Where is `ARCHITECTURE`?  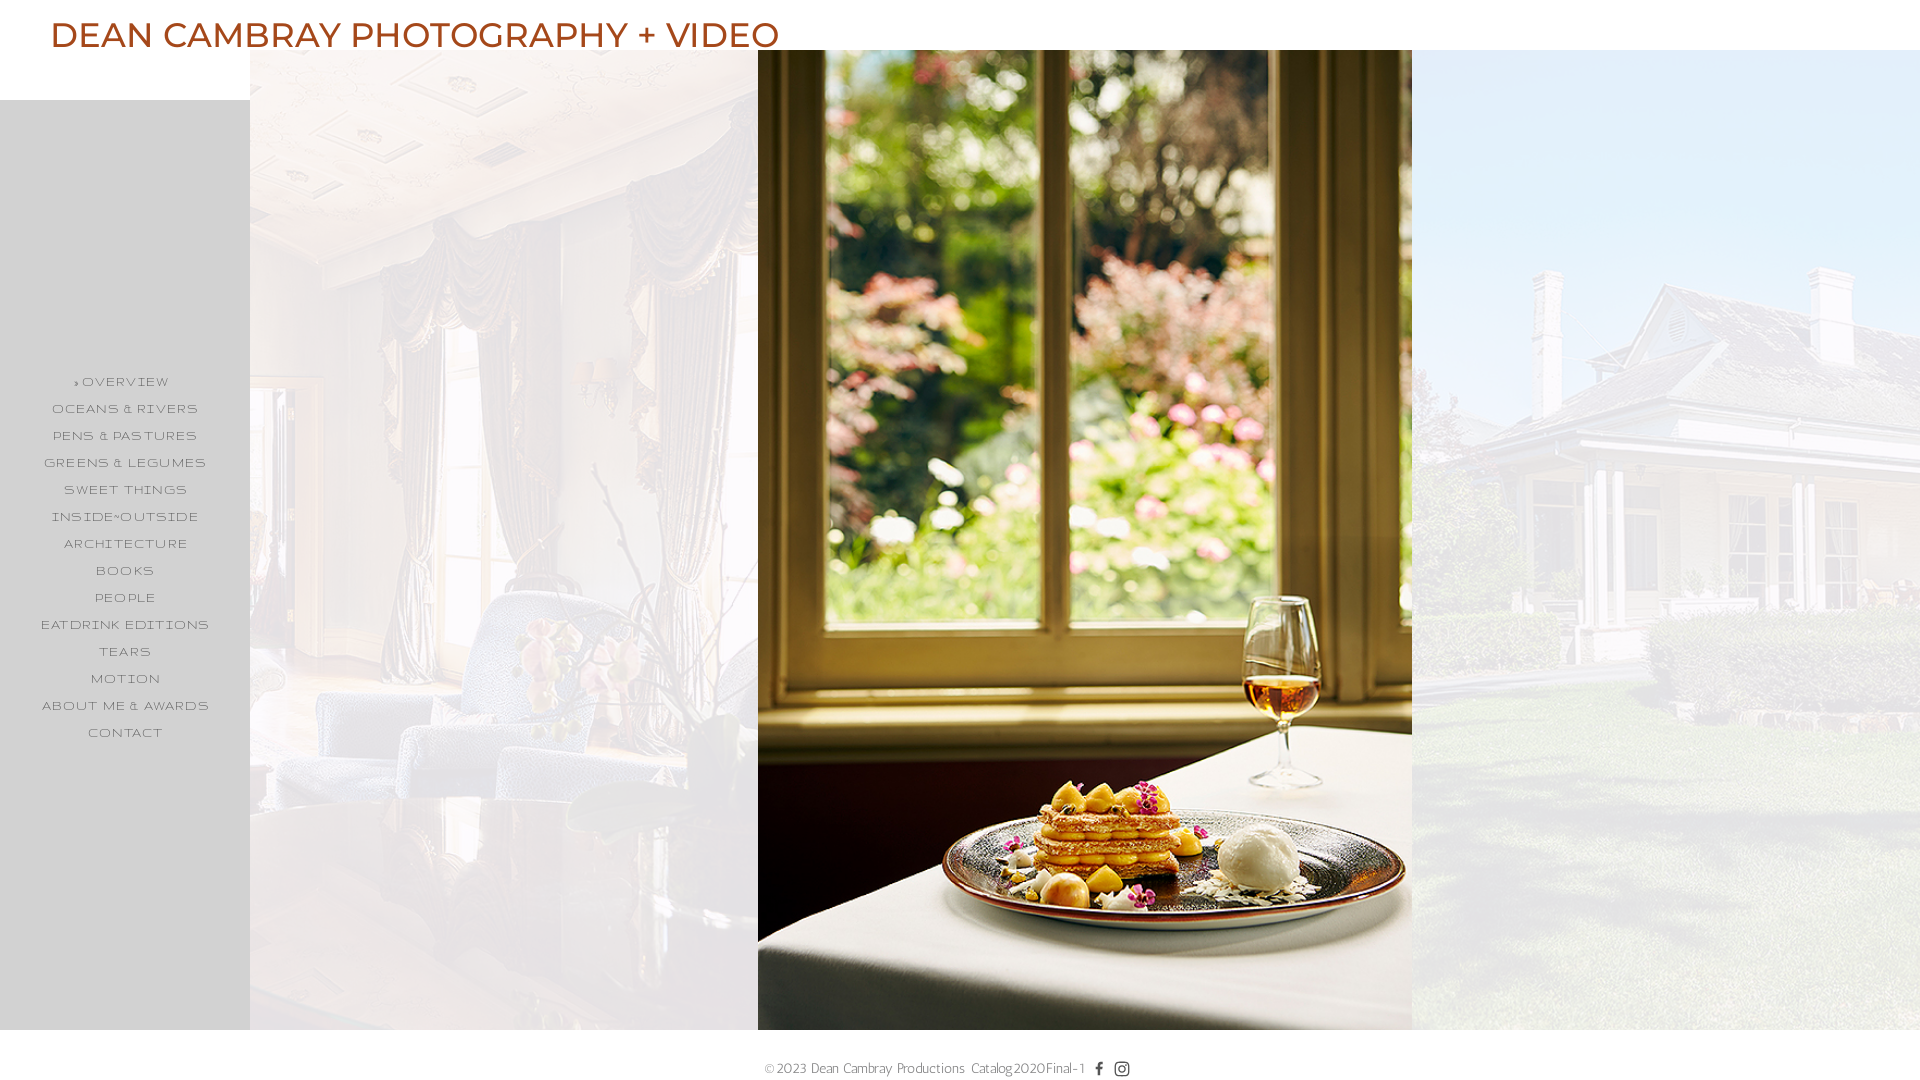 ARCHITECTURE is located at coordinates (126, 544).